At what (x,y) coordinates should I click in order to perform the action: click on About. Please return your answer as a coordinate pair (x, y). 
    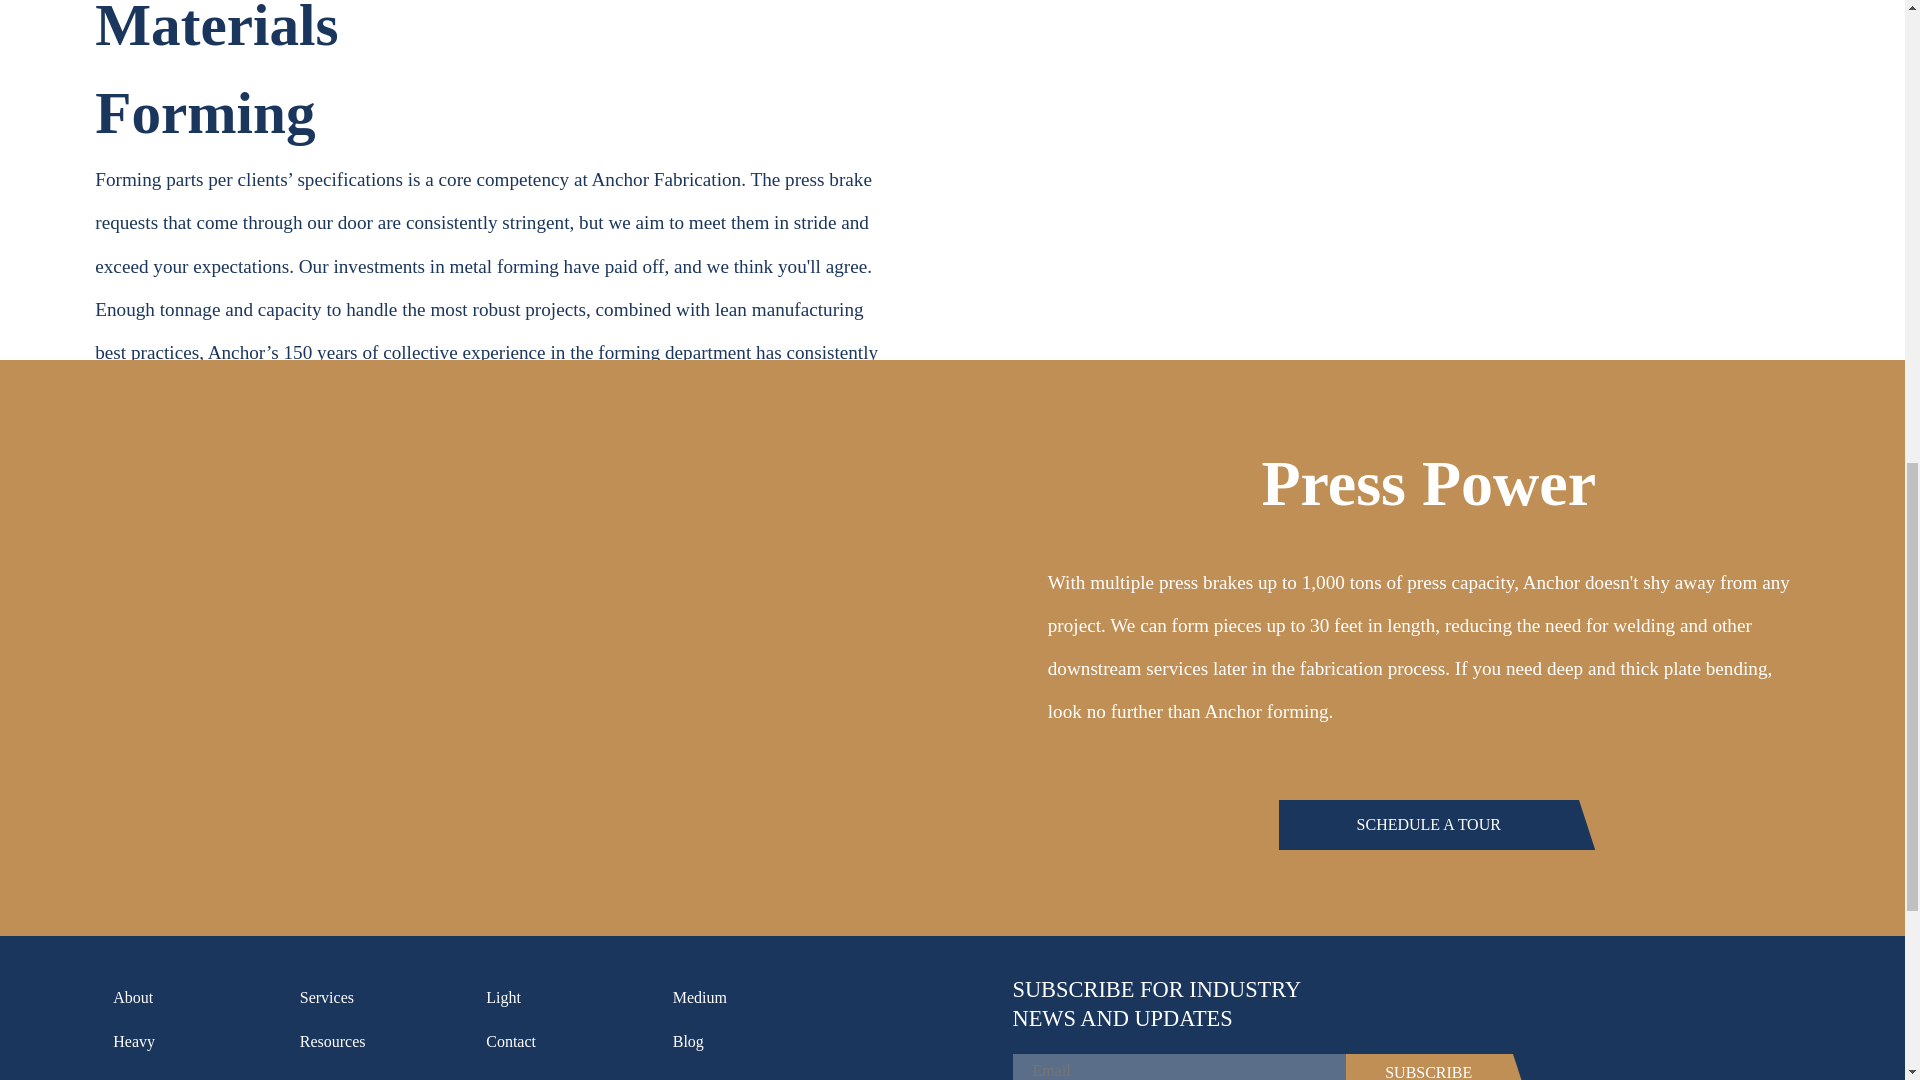
    Looking at the image, I should click on (196, 998).